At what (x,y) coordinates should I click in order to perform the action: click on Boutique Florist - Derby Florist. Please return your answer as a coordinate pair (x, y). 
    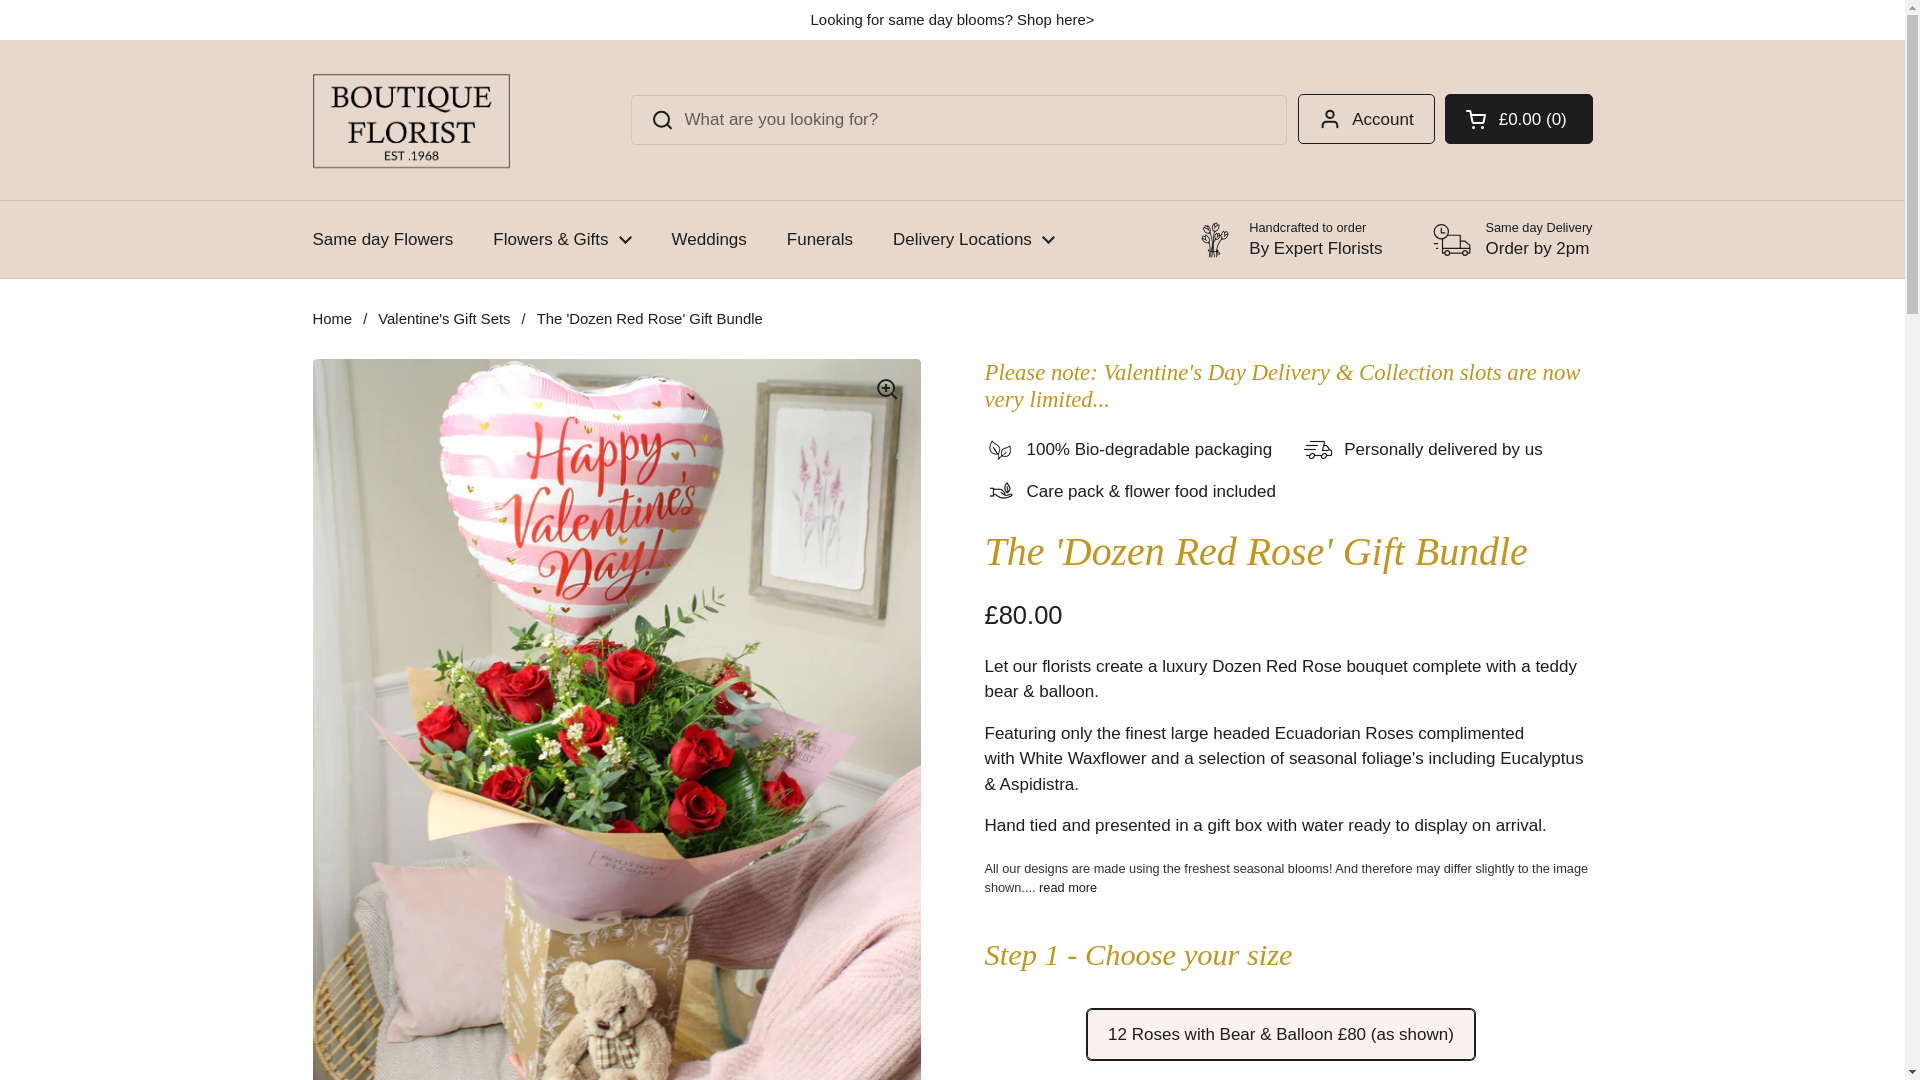
    Looking at the image, I should click on (410, 120).